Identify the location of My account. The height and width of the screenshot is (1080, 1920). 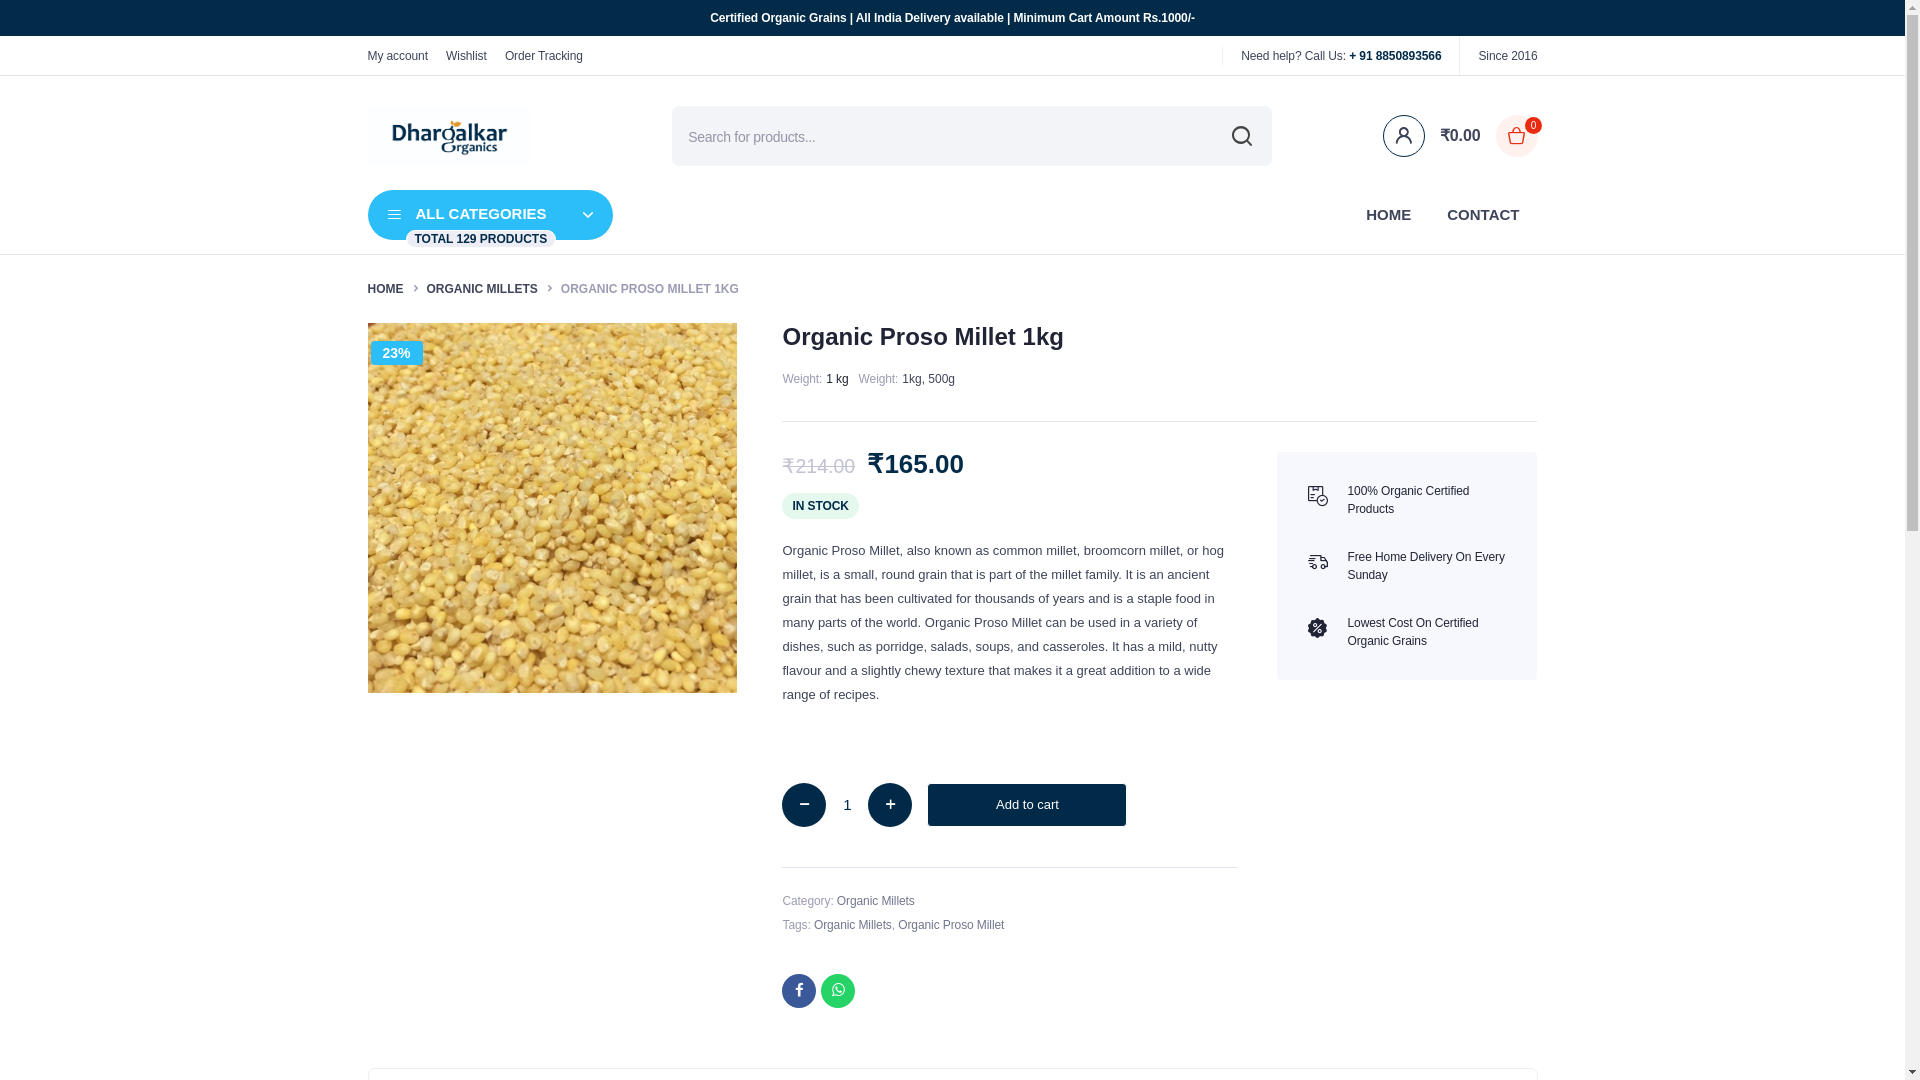
(398, 54).